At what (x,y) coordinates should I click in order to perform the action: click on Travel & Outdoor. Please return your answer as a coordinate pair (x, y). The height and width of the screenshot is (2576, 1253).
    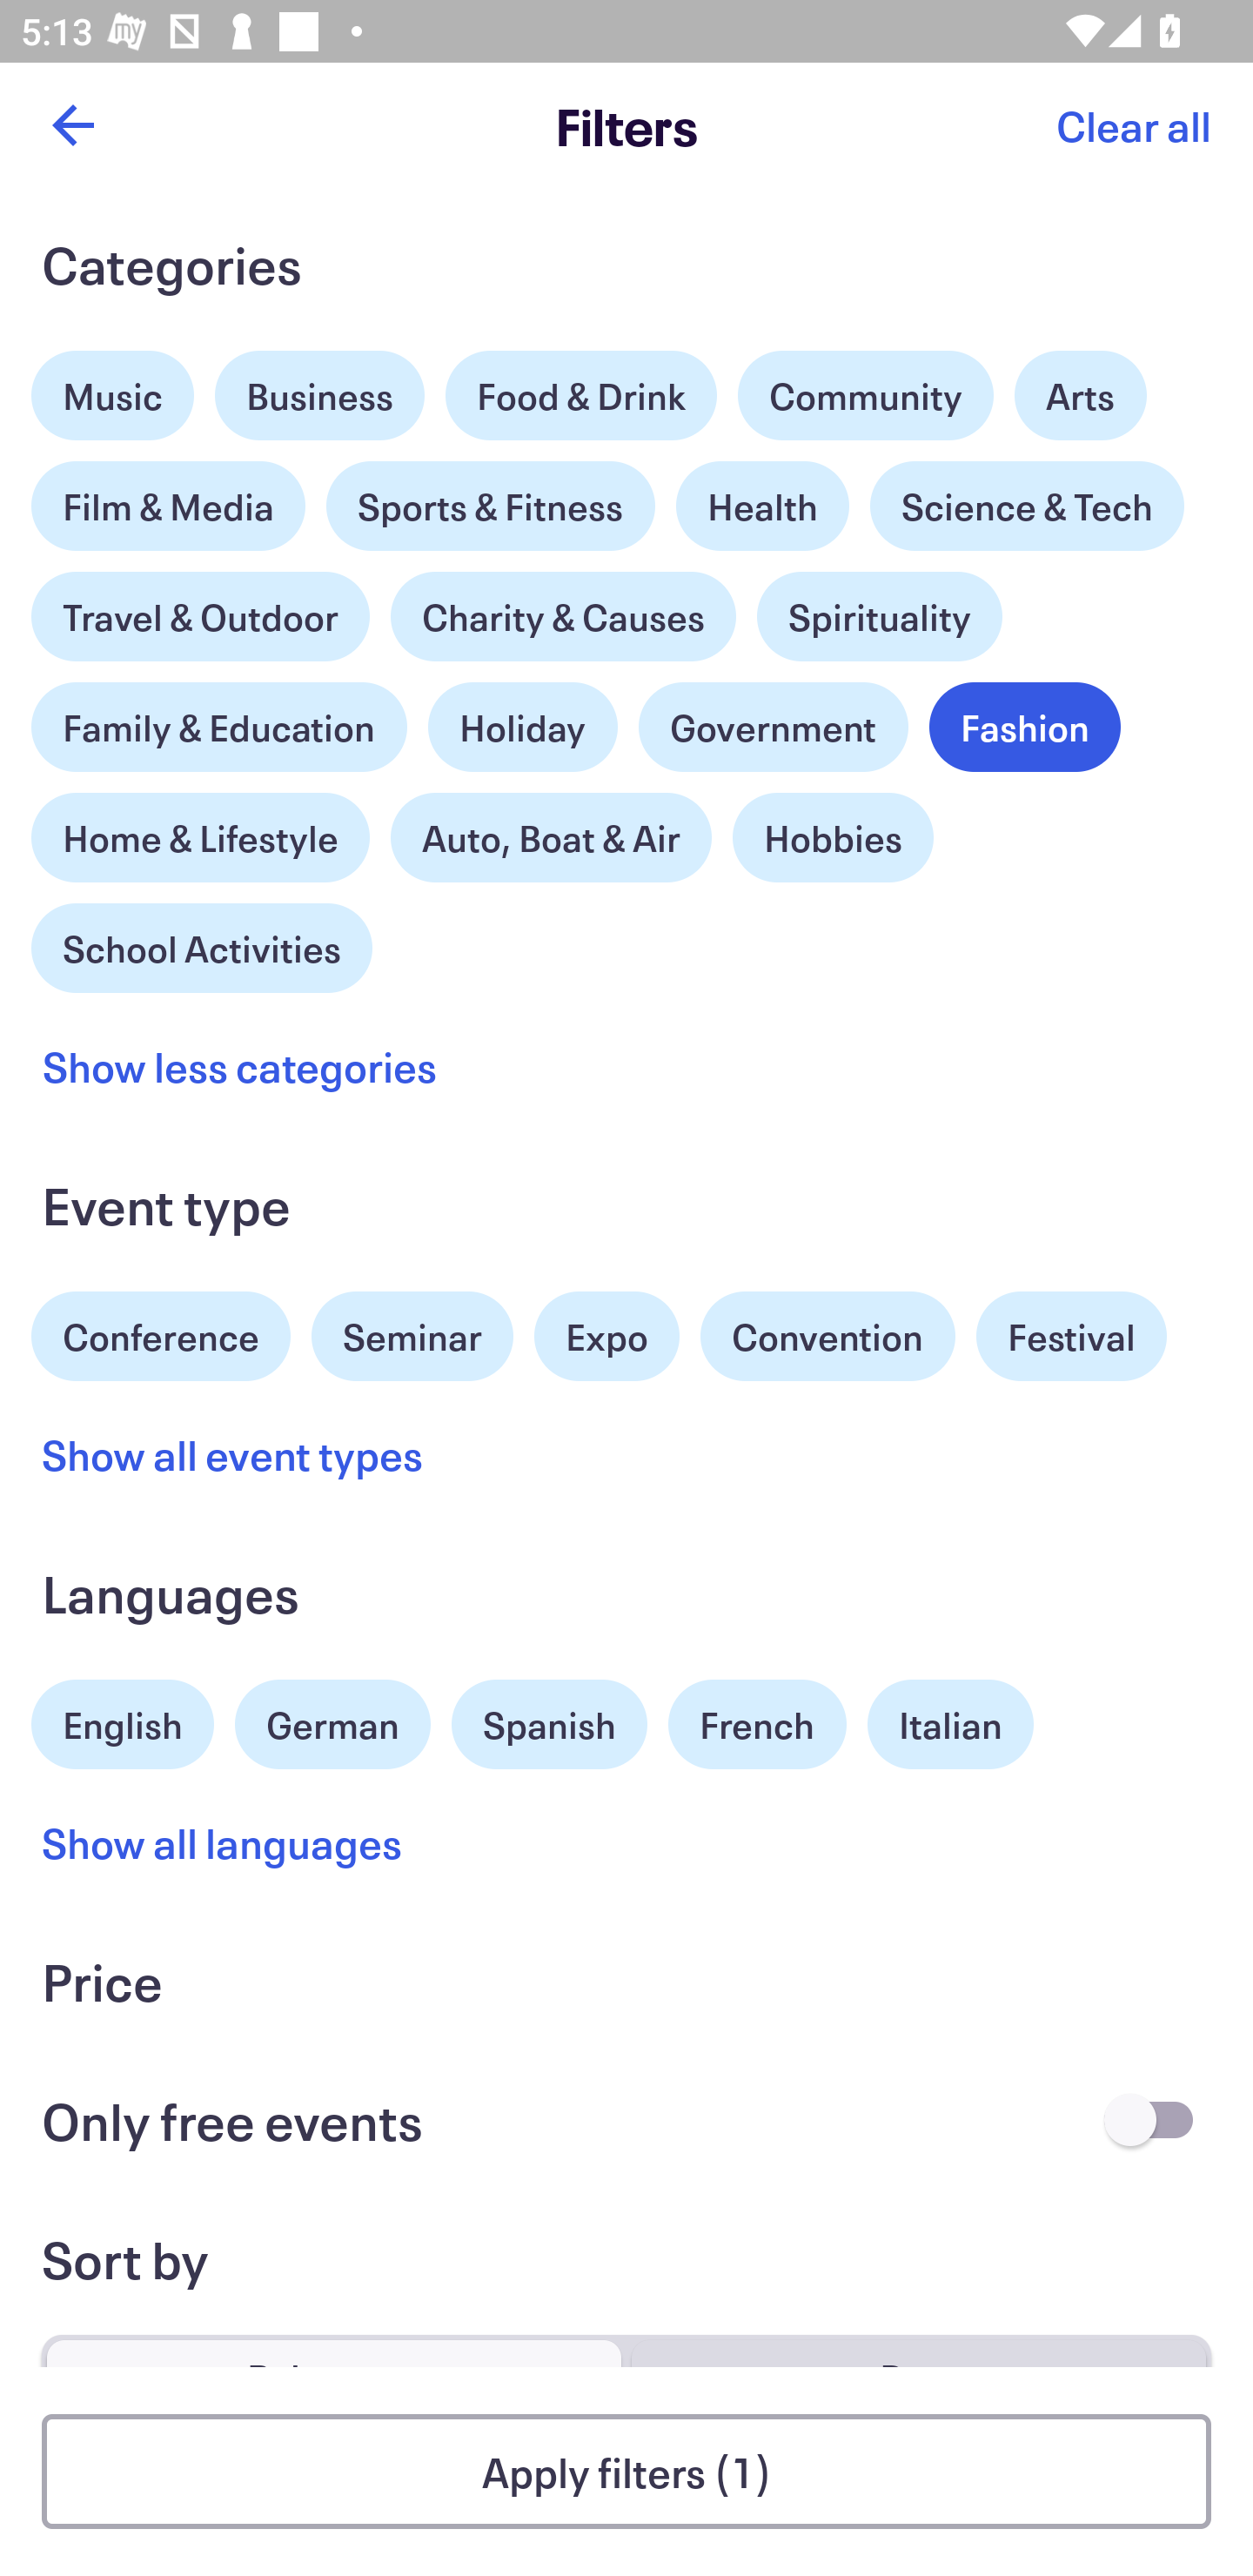
    Looking at the image, I should click on (200, 609).